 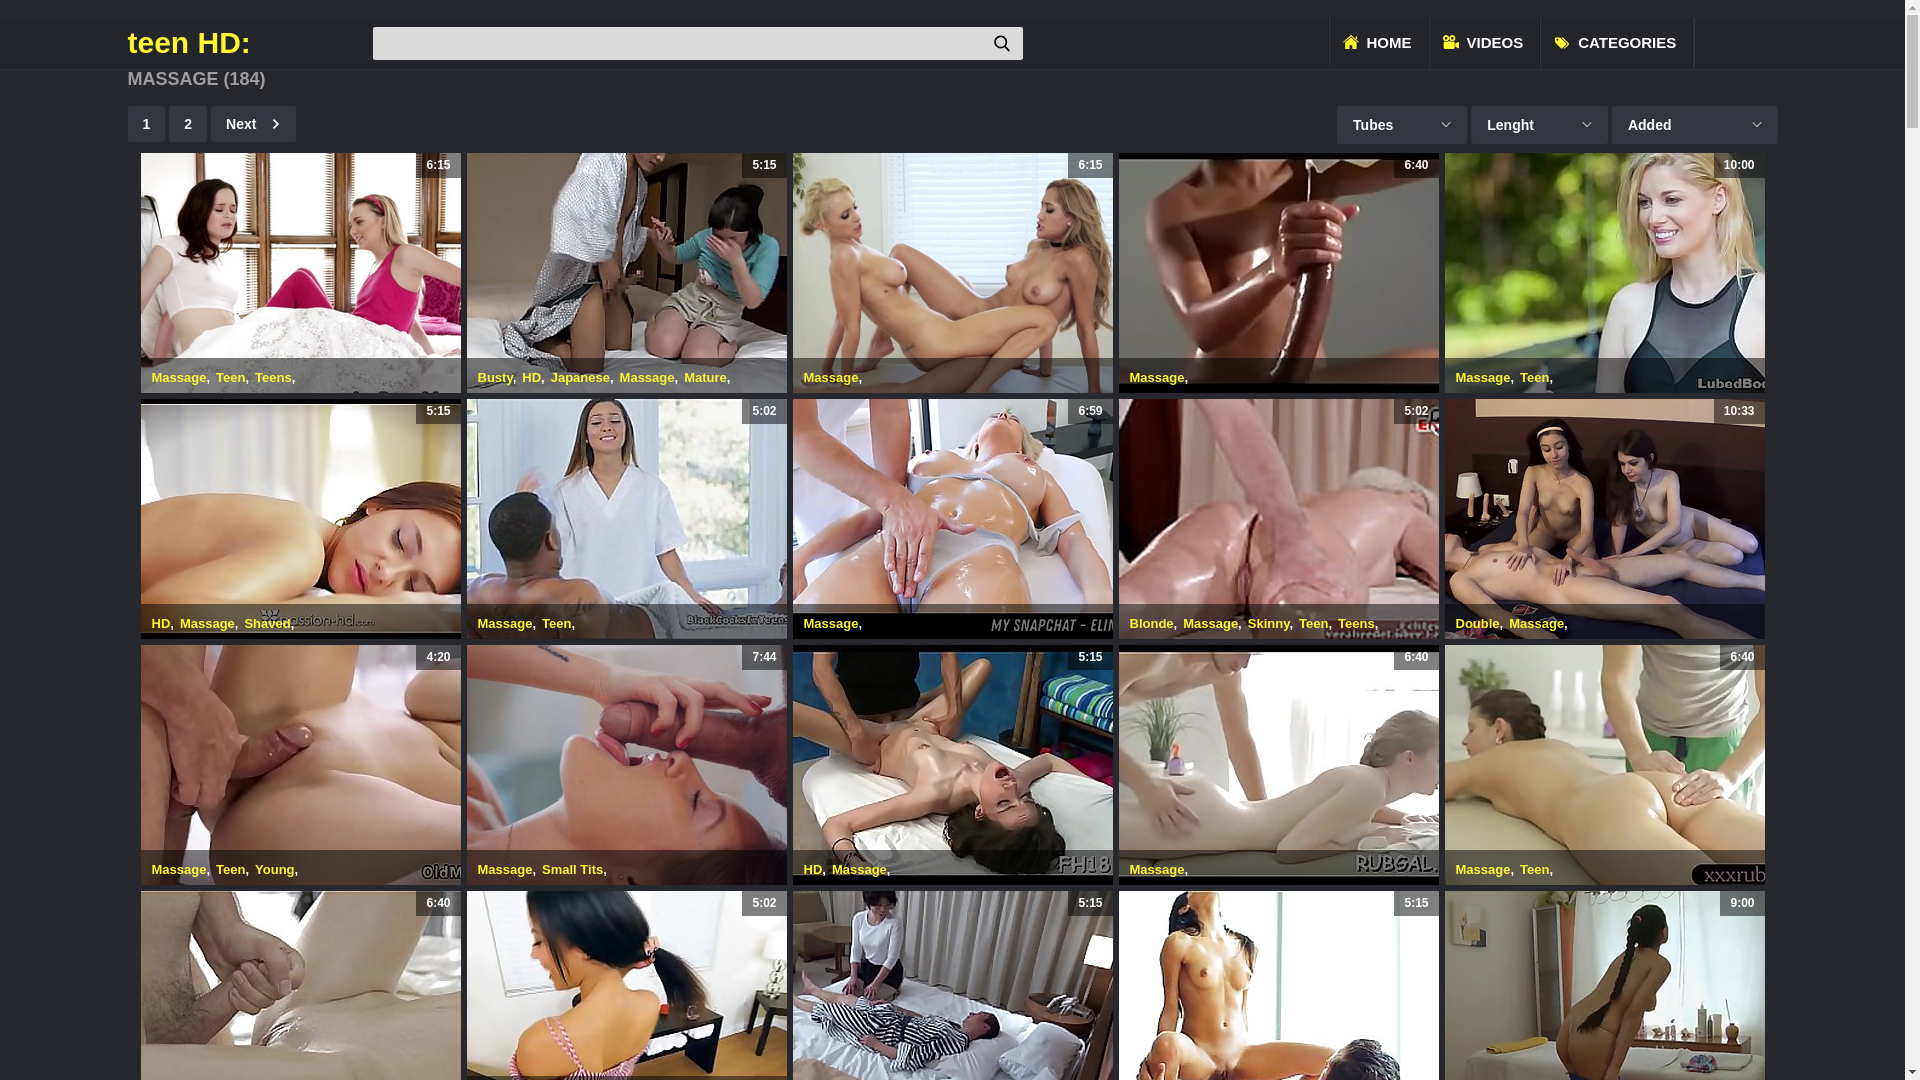 I want to click on 5:15, so click(x=952, y=765).